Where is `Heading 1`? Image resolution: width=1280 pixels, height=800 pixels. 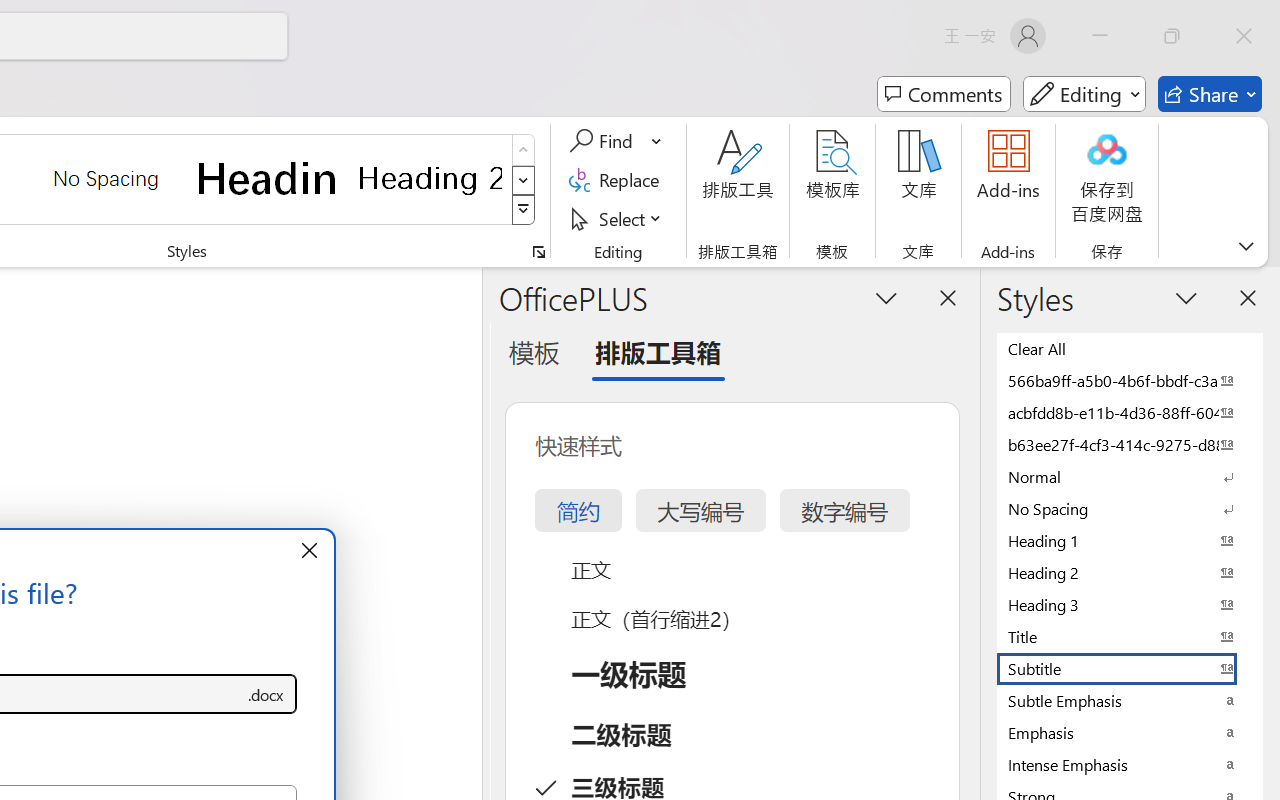
Heading 1 is located at coordinates (268, 178).